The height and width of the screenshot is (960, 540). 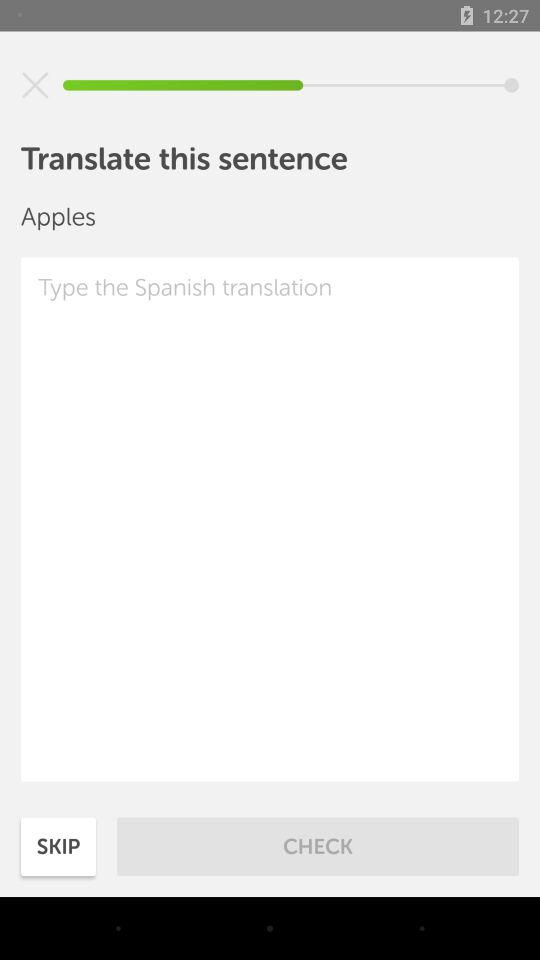 I want to click on type in spanish text for translation, so click(x=270, y=519).